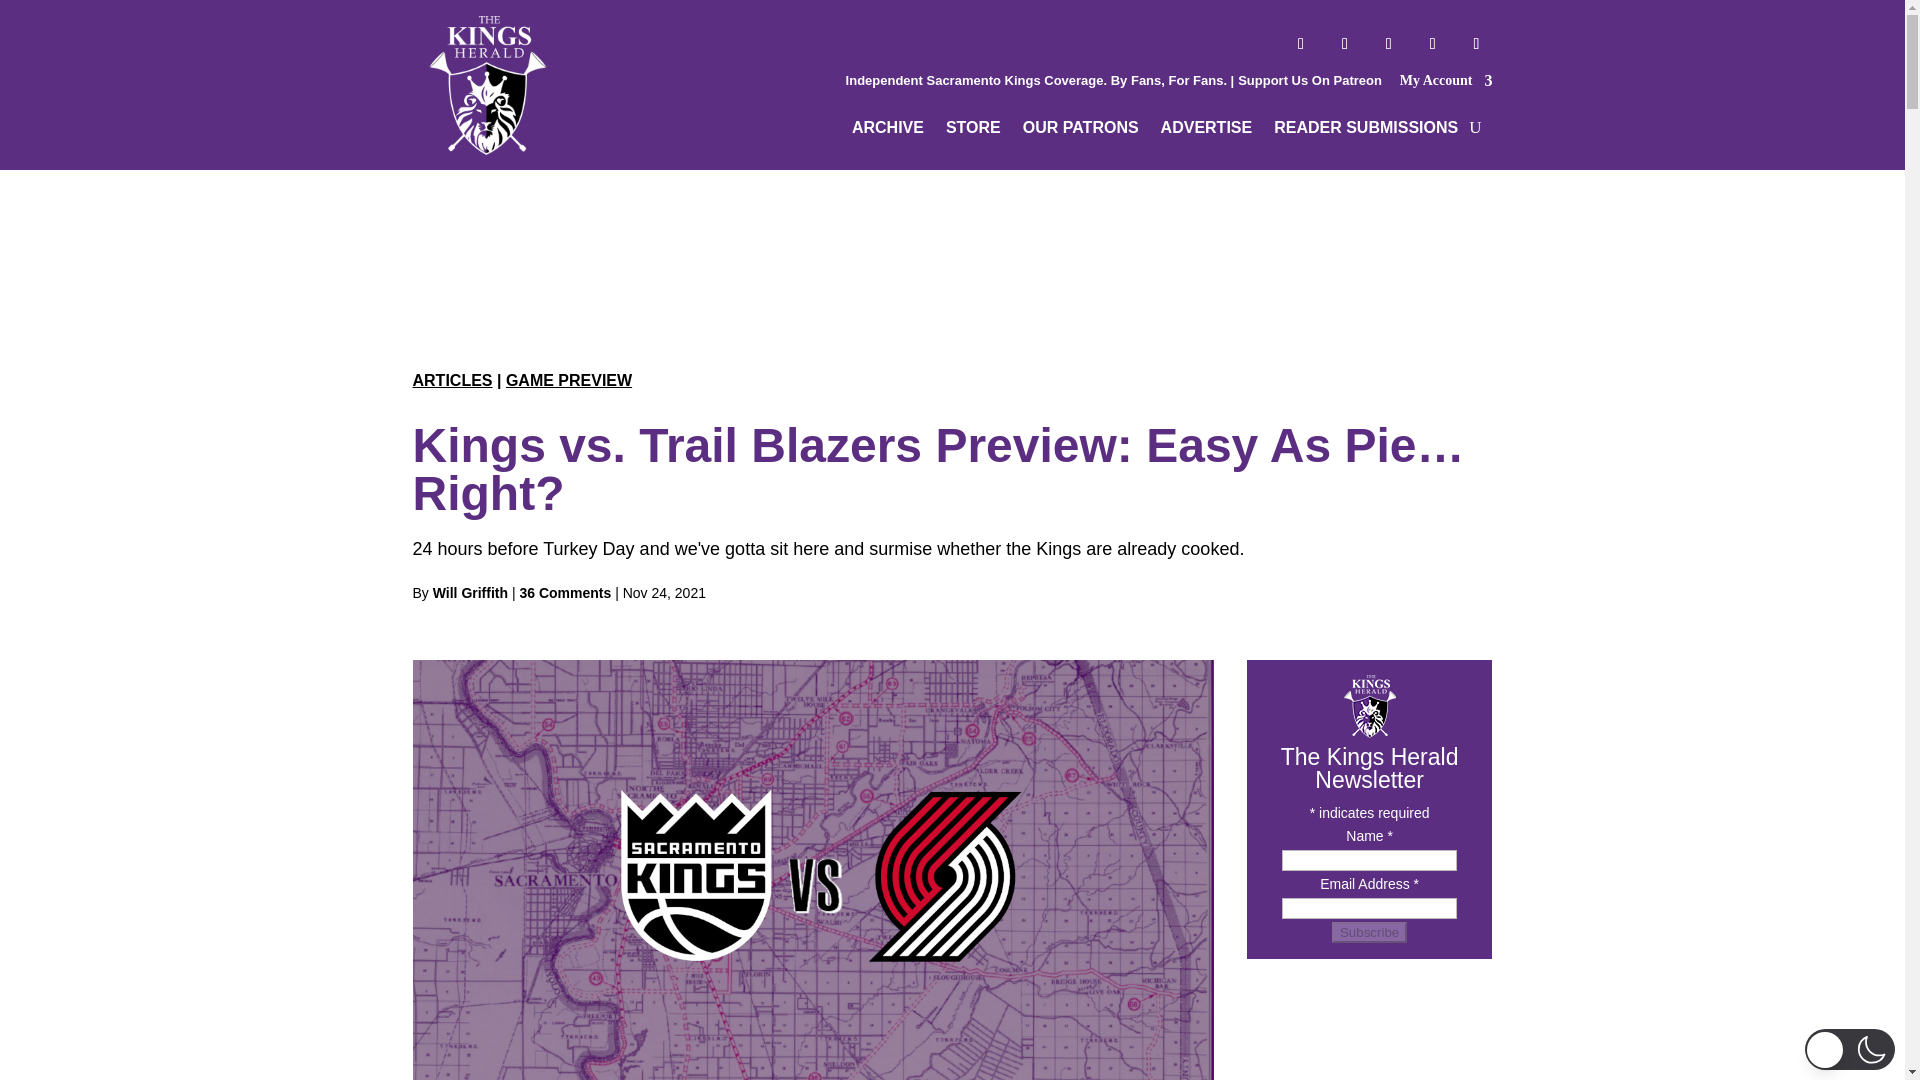  What do you see at coordinates (470, 592) in the screenshot?
I see `Will Griffith` at bounding box center [470, 592].